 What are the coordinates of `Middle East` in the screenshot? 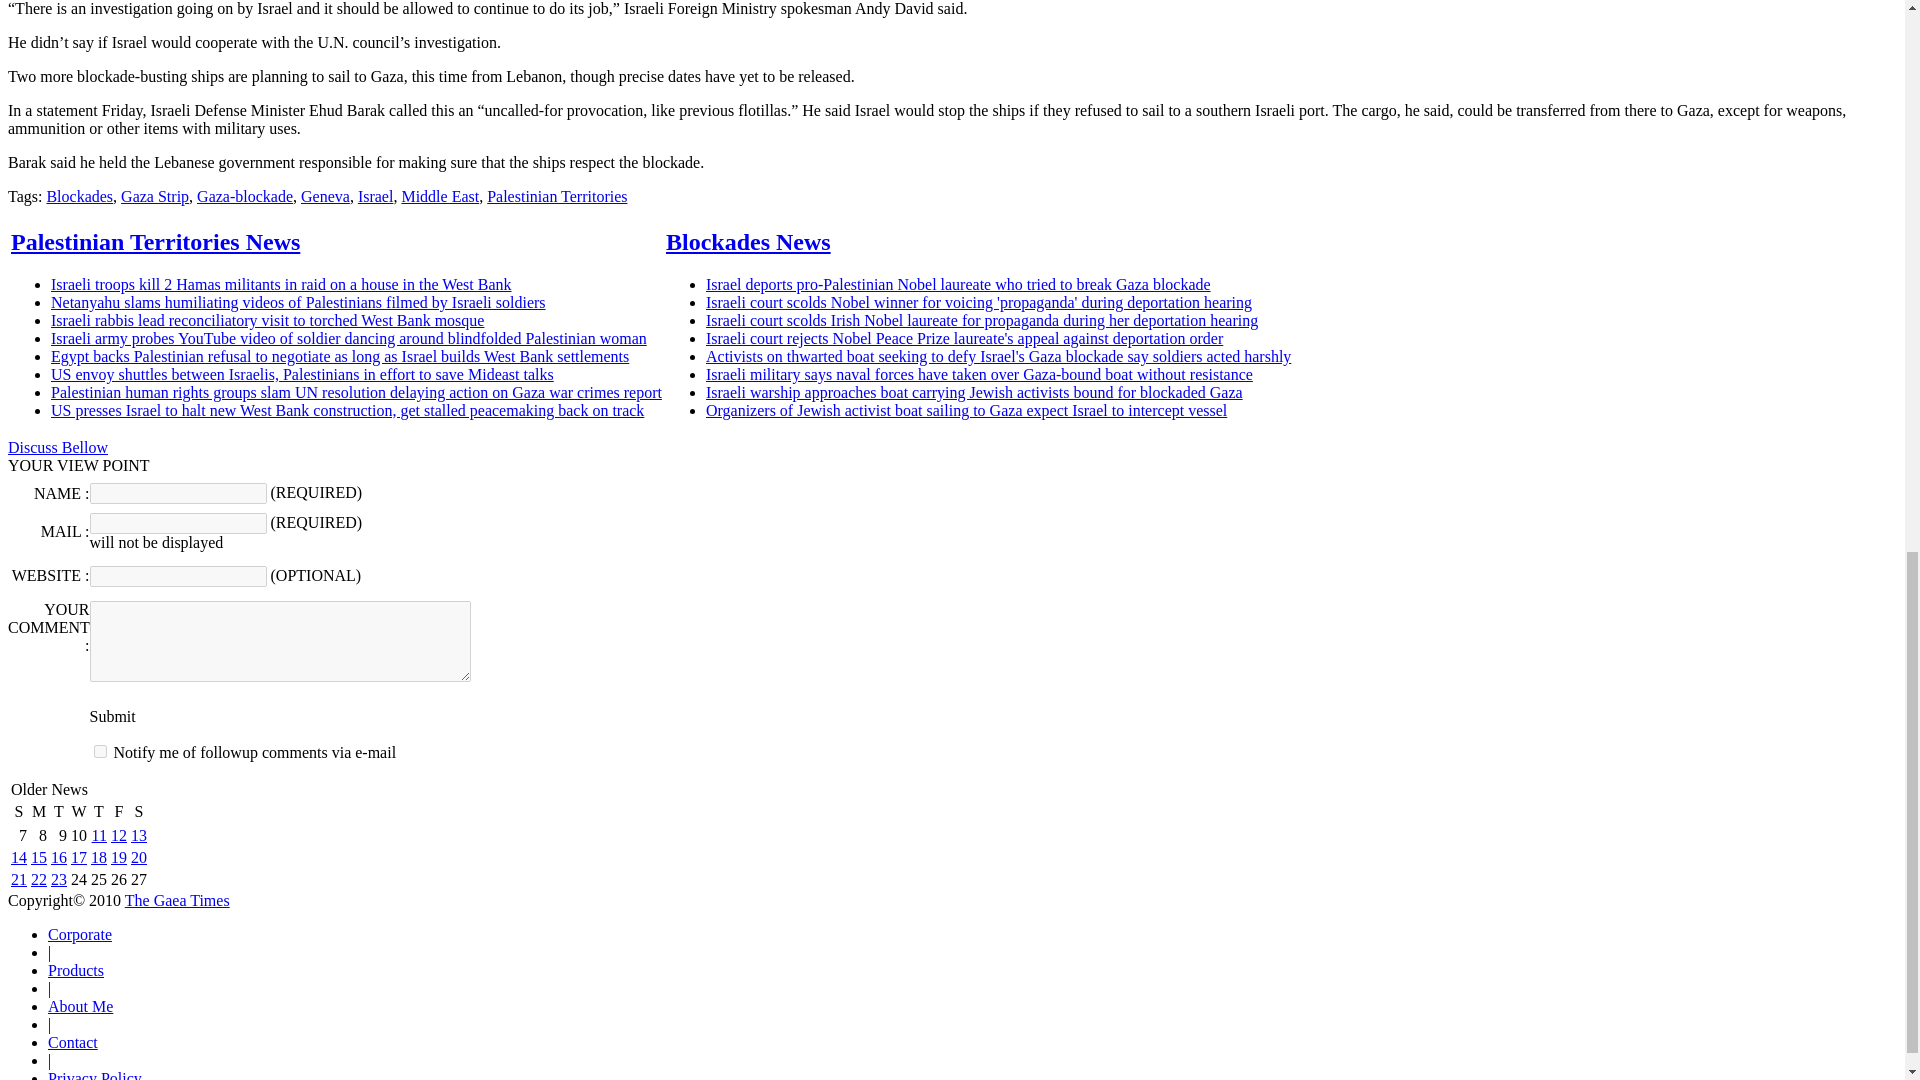 It's located at (440, 196).